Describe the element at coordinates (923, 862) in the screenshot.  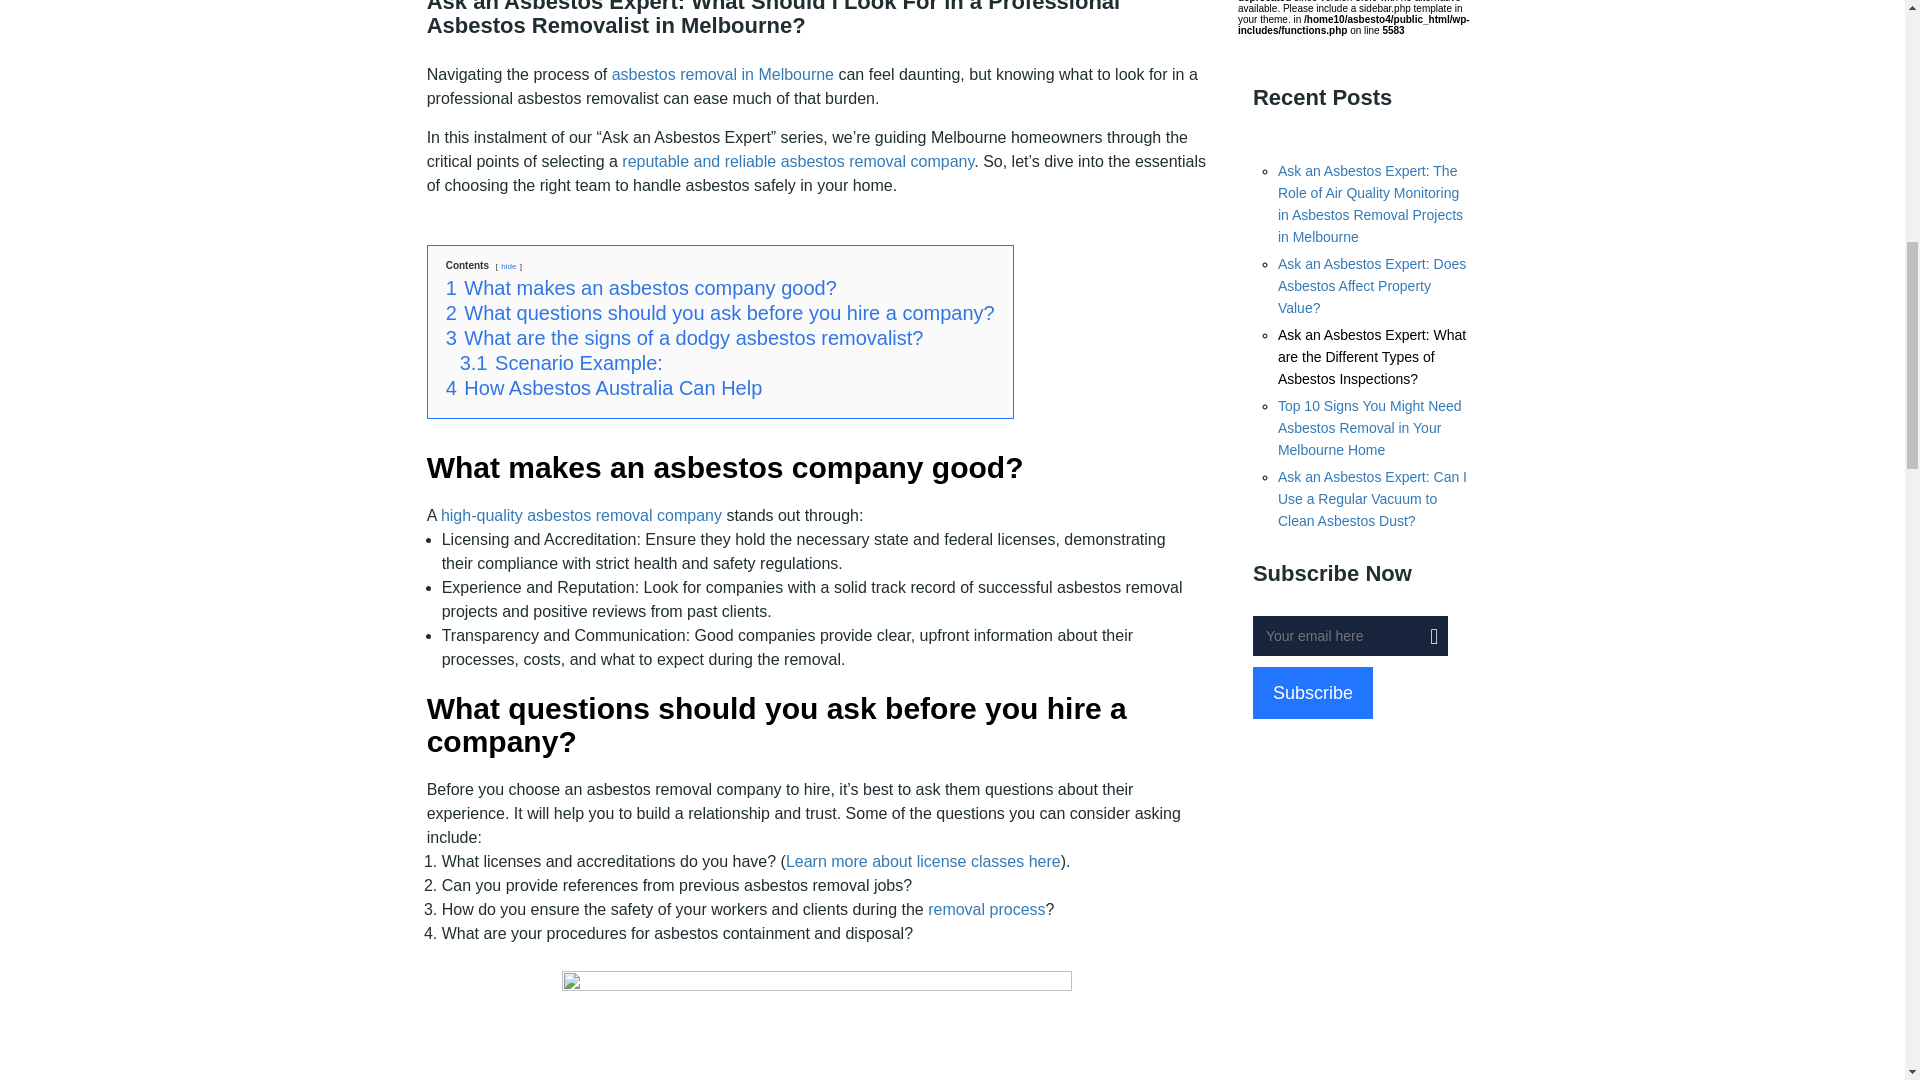
I see `Learn more about license classes here` at that location.